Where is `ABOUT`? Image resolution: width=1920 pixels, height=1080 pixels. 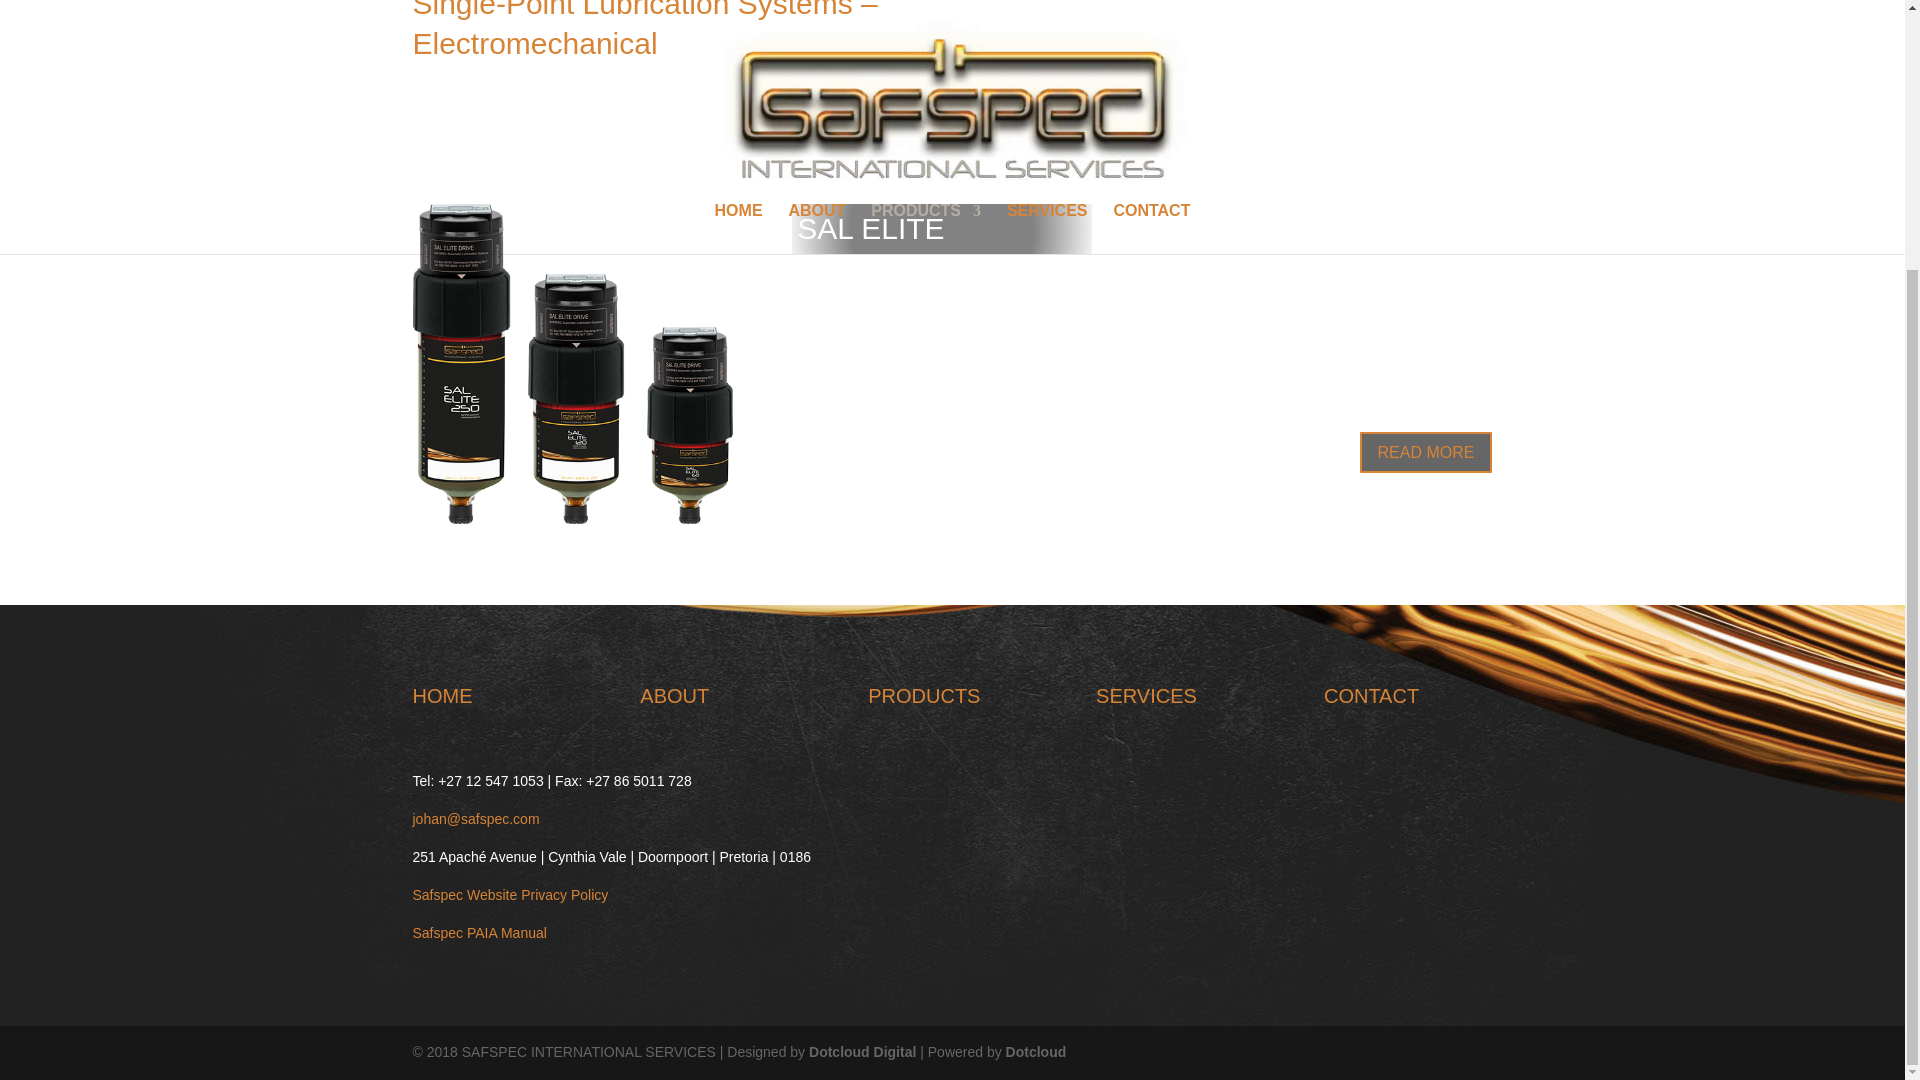 ABOUT is located at coordinates (674, 696).